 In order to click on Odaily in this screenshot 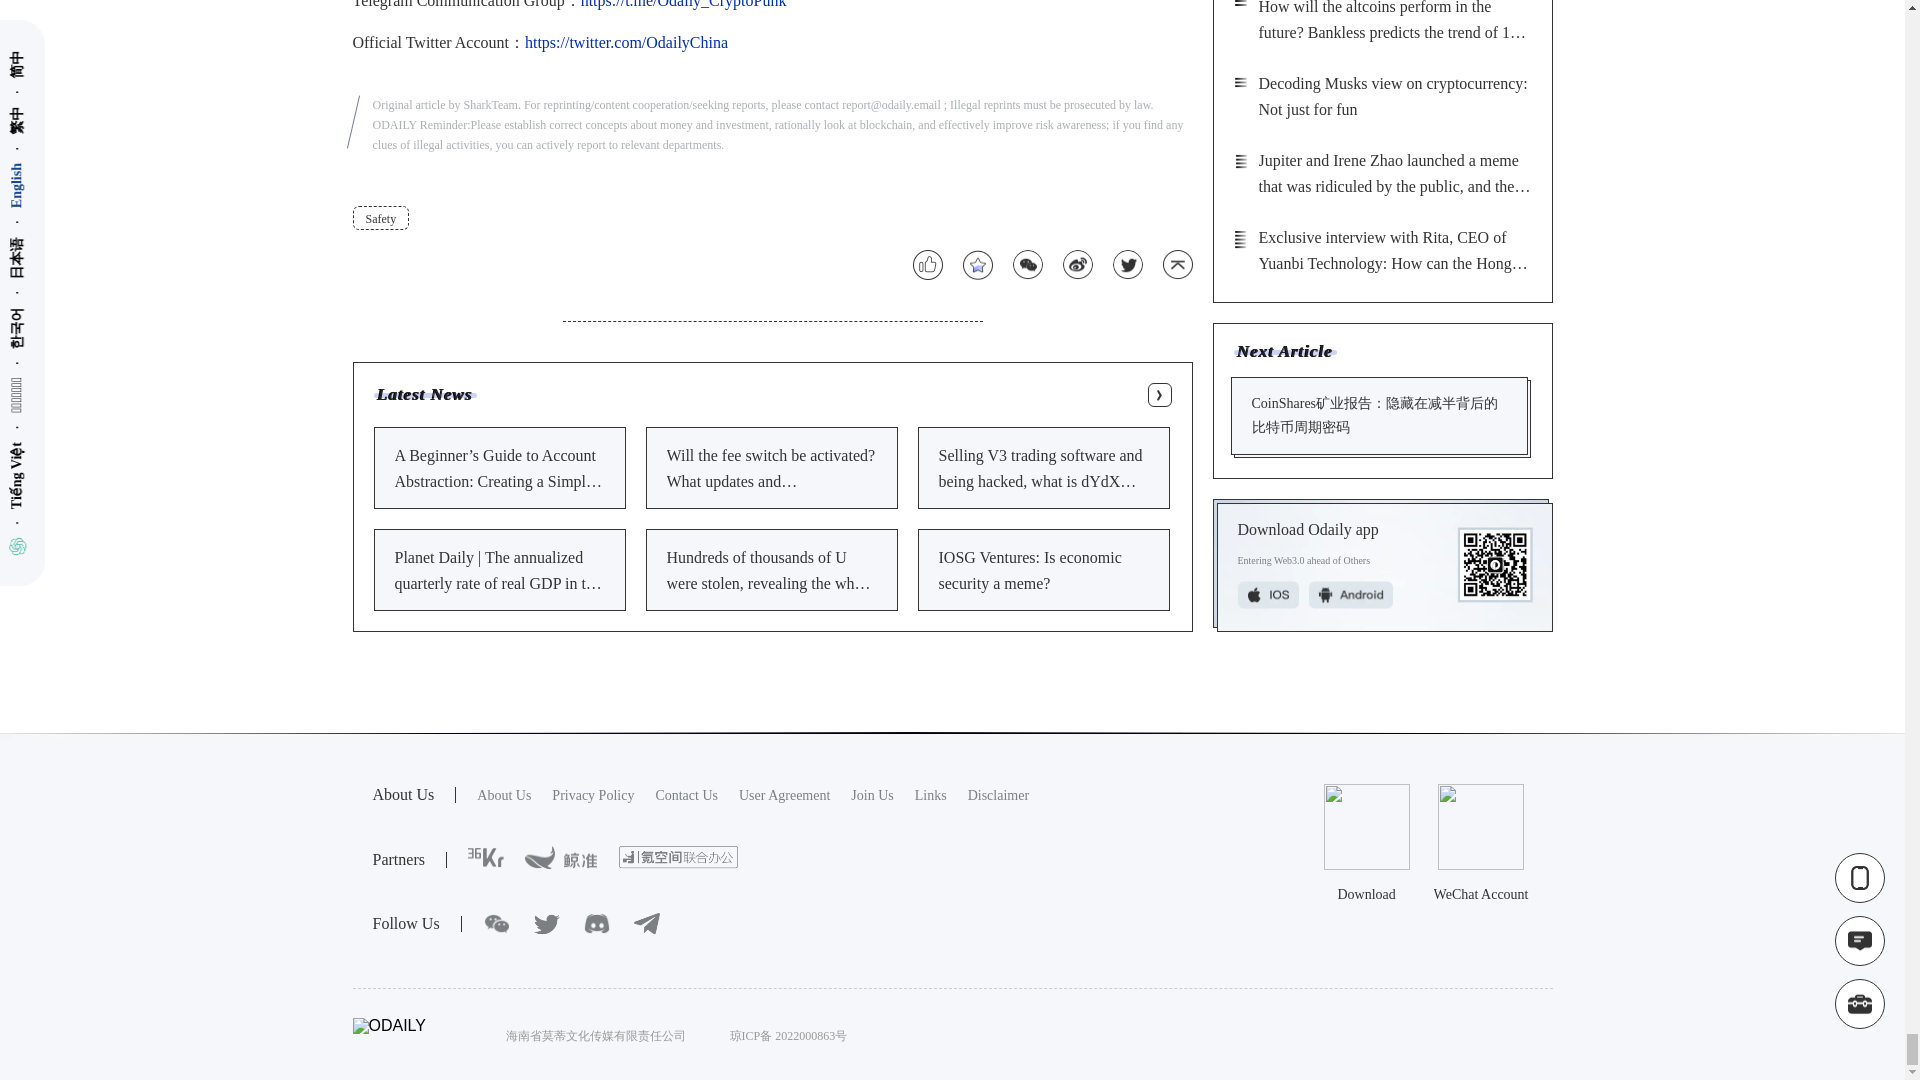, I will do `click(560, 858)`.